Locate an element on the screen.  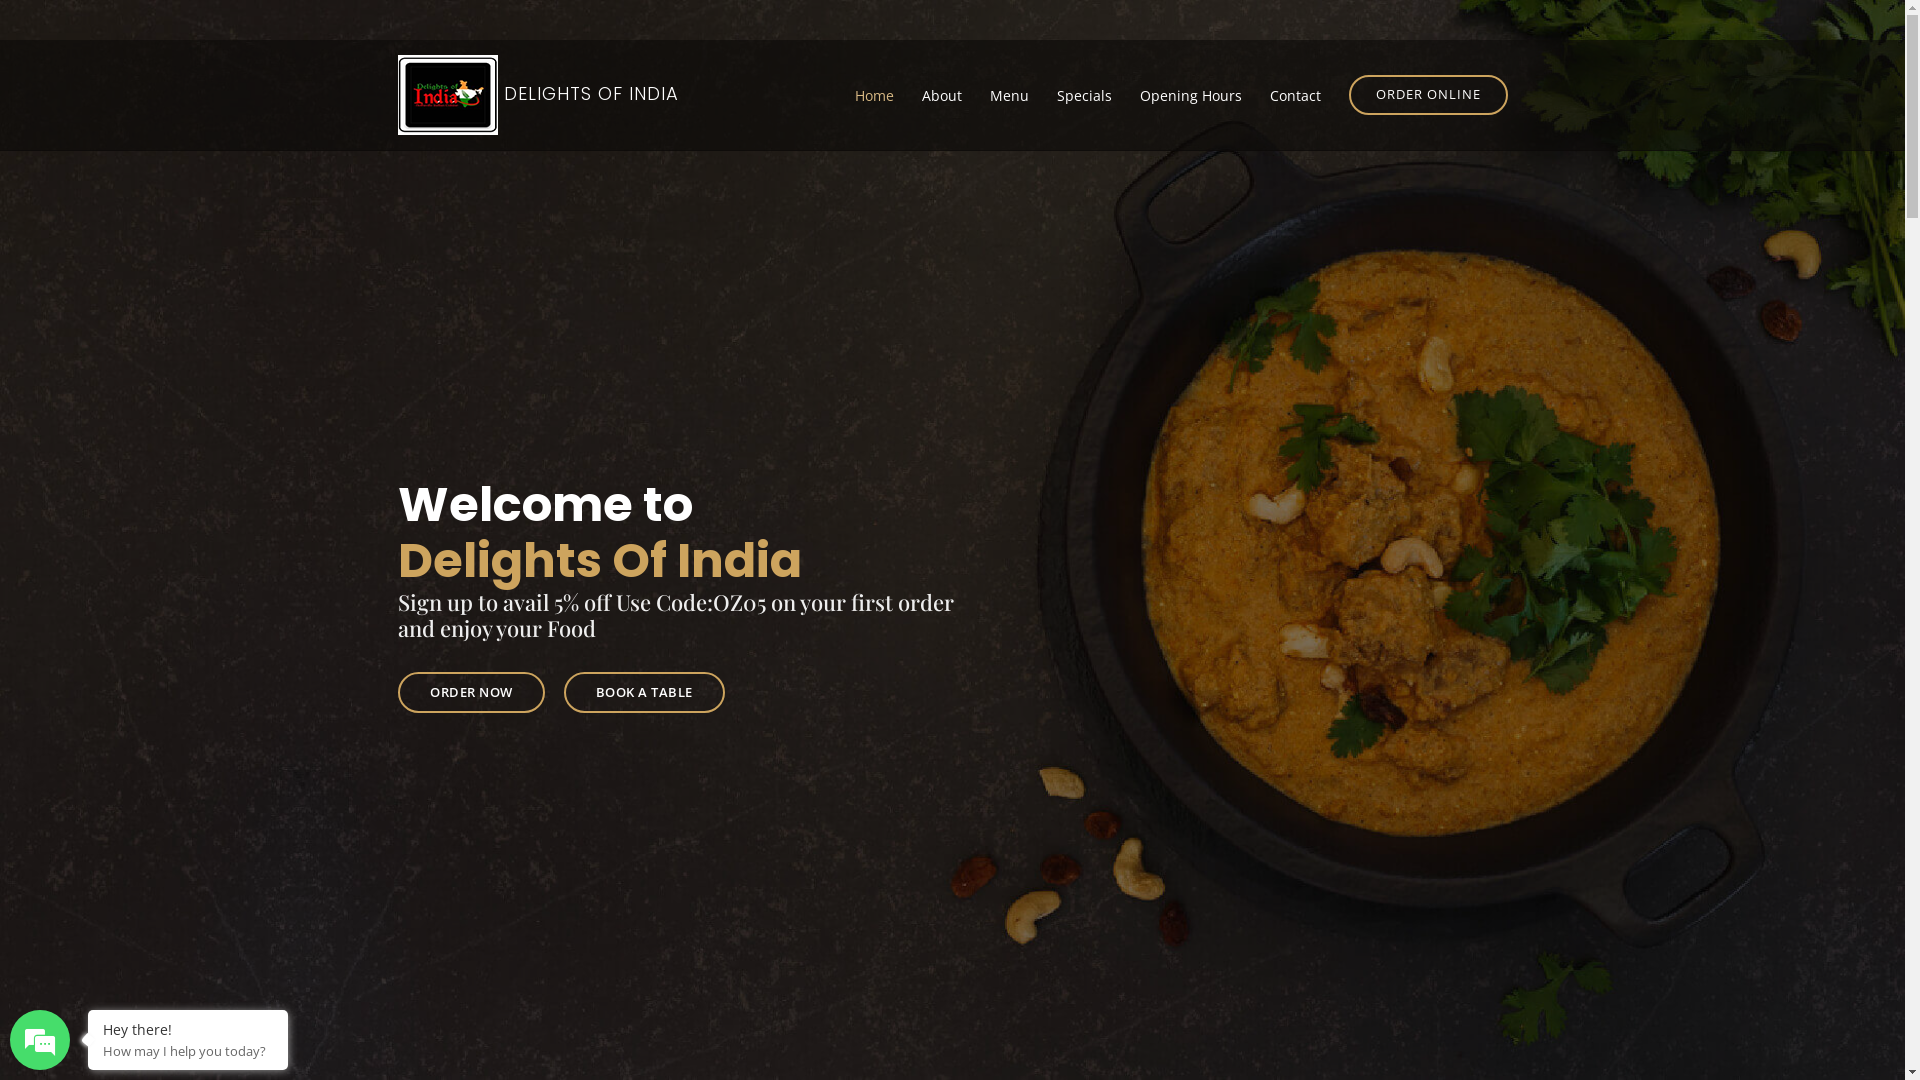
Specials is located at coordinates (1084, 94).